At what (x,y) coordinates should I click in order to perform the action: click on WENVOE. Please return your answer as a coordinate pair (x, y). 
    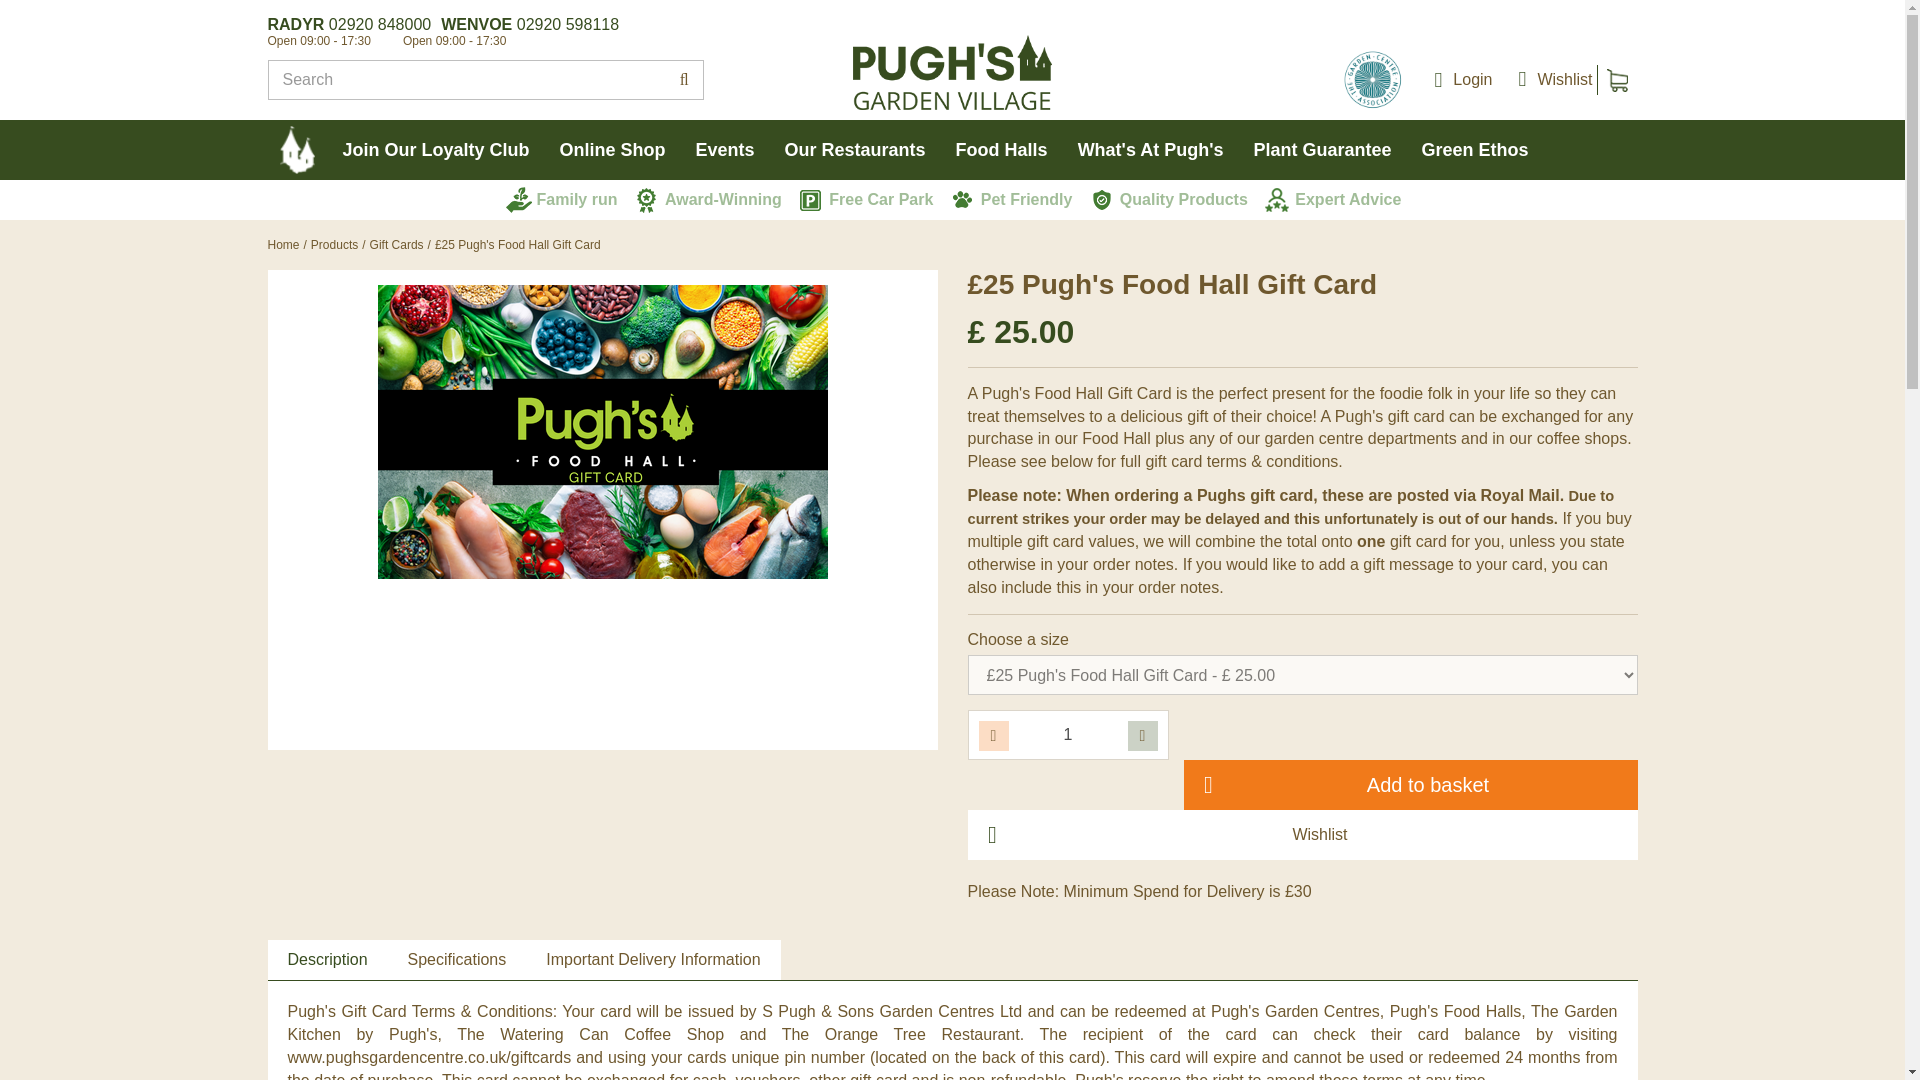
    Looking at the image, I should click on (476, 24).